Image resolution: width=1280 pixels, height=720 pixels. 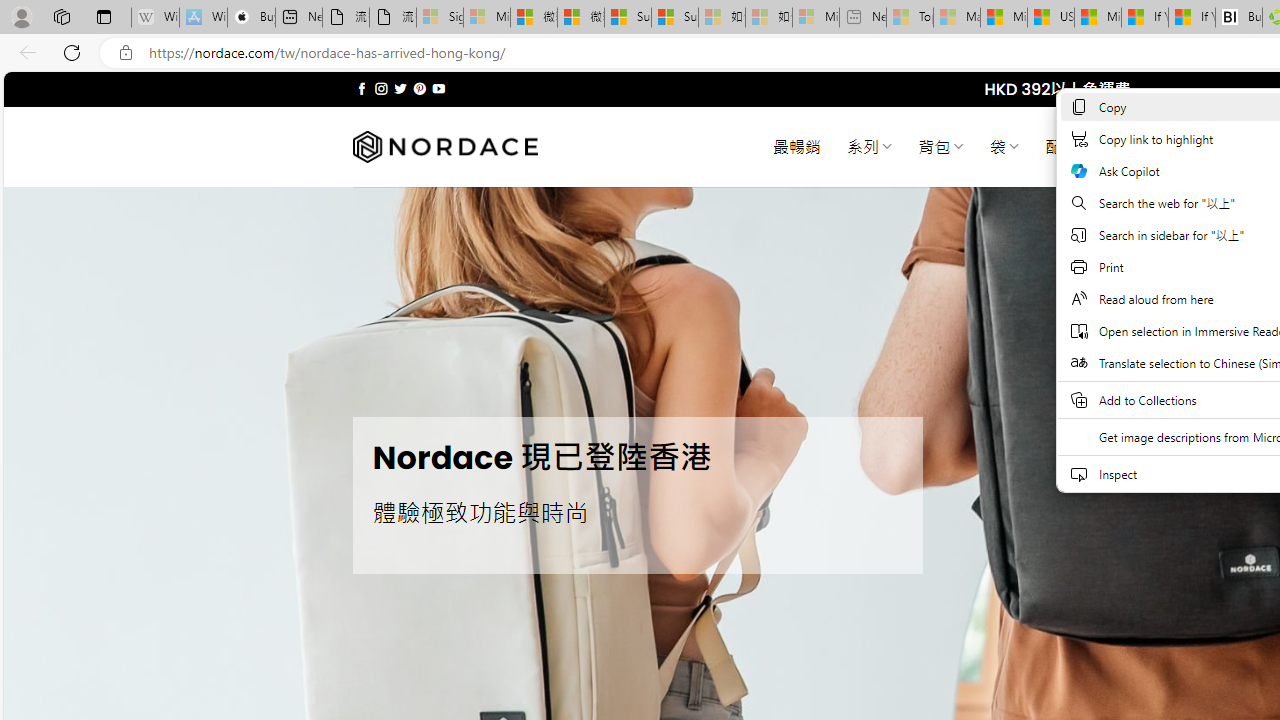 I want to click on Follow on Twitter, so click(x=400, y=88).